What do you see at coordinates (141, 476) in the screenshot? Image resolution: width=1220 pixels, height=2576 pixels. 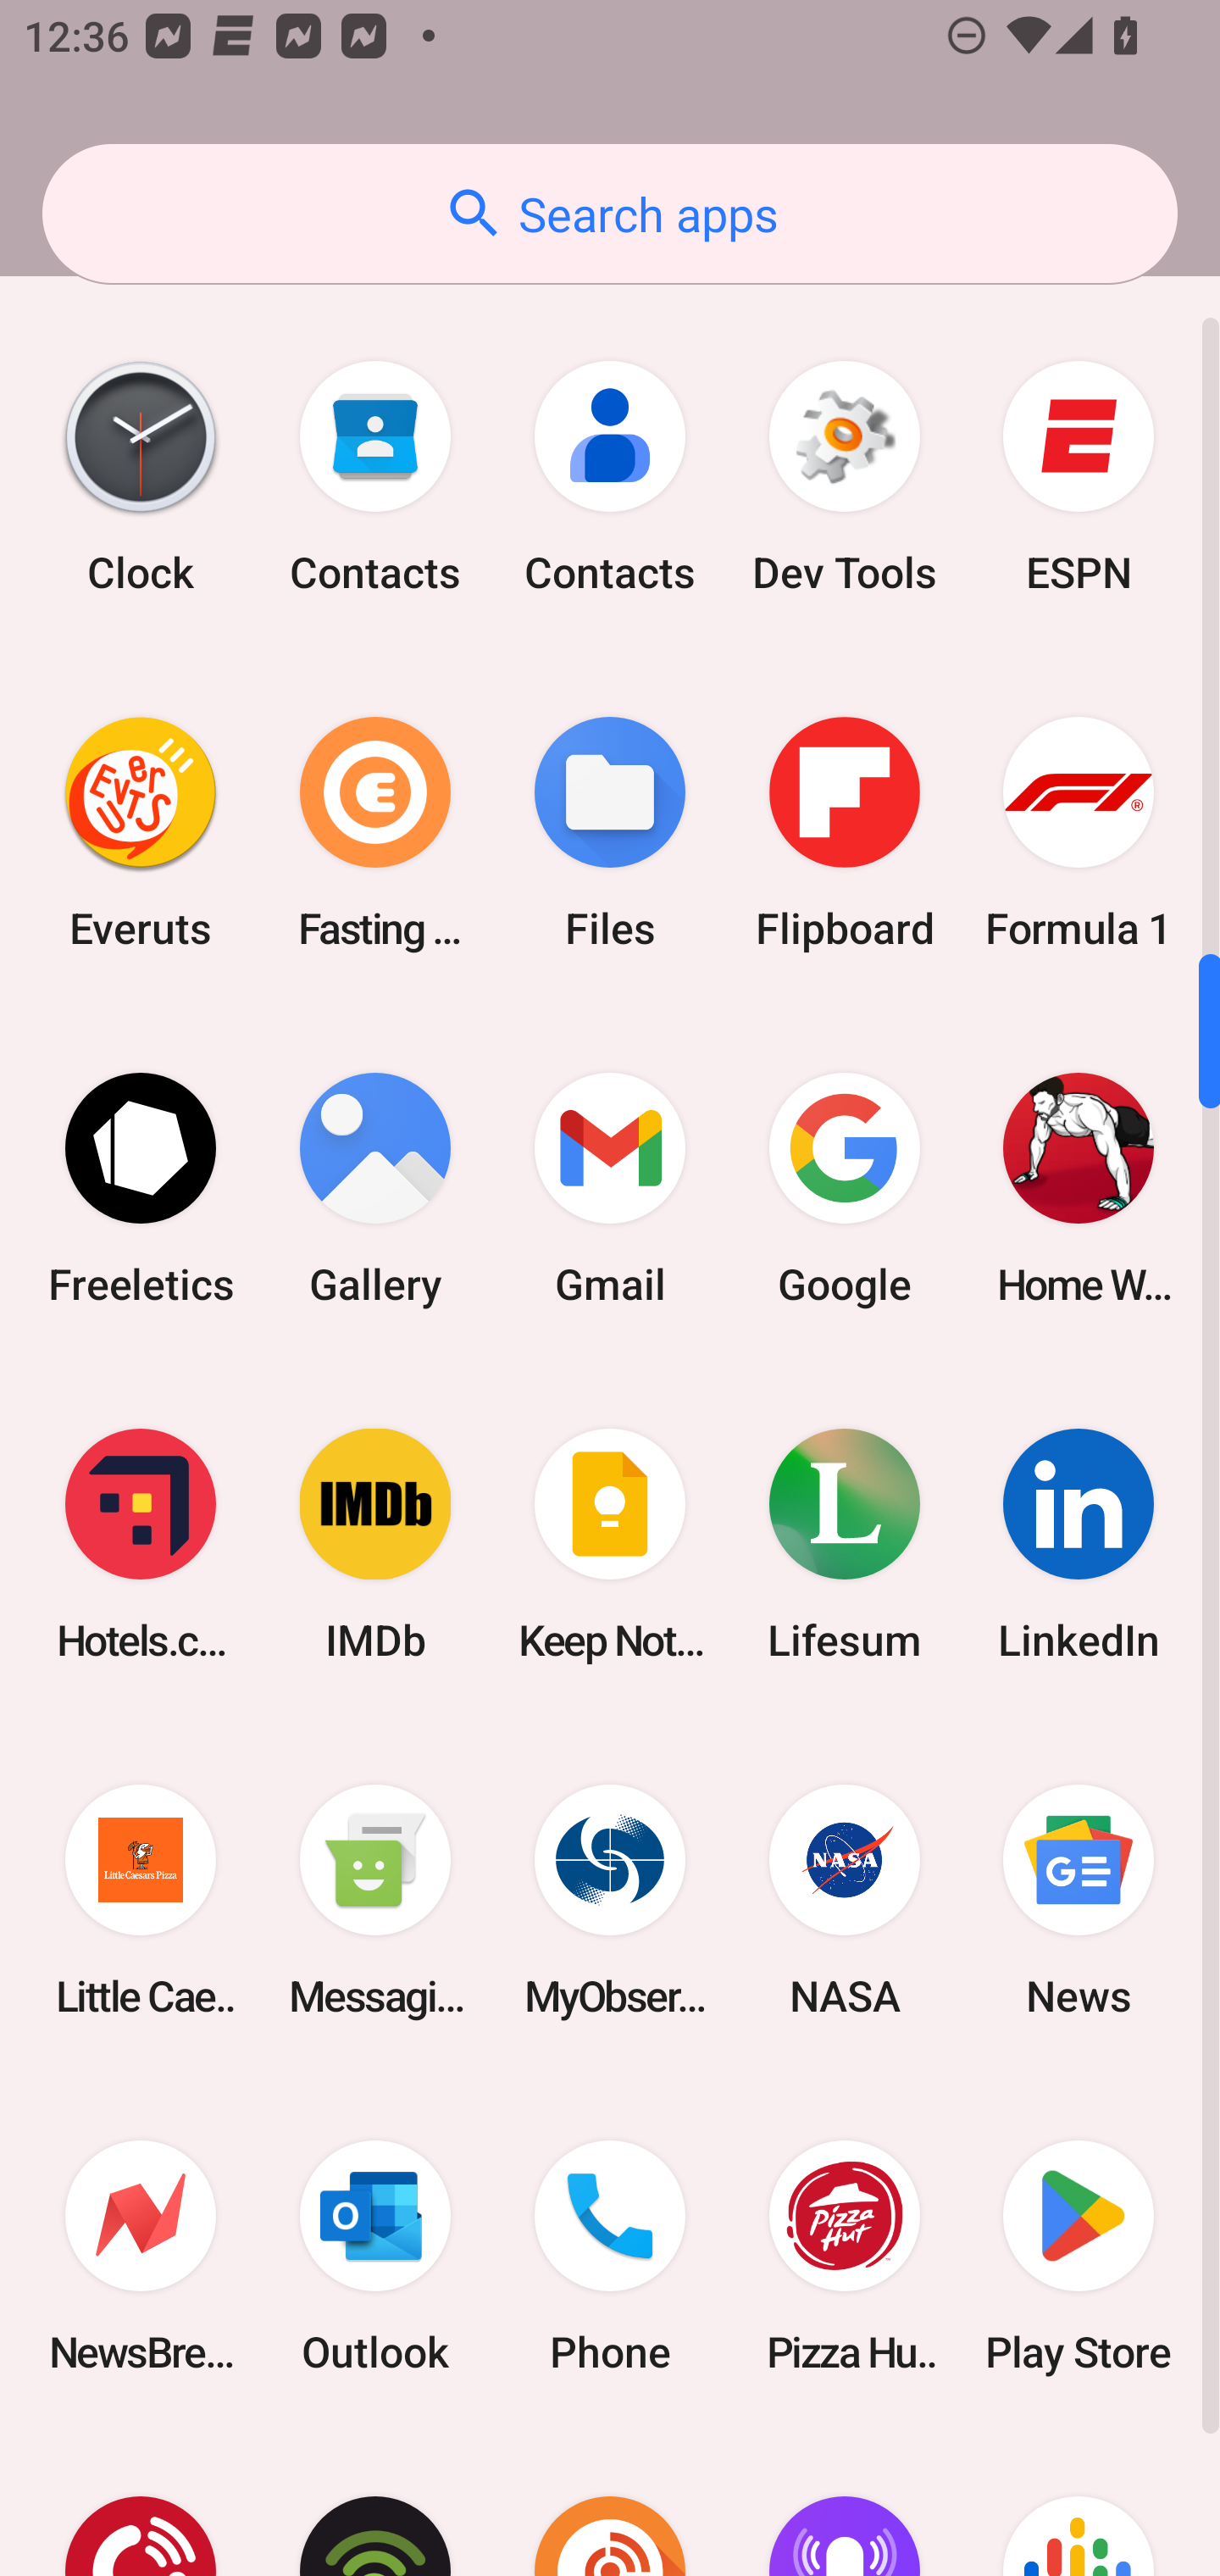 I see `Clock` at bounding box center [141, 476].